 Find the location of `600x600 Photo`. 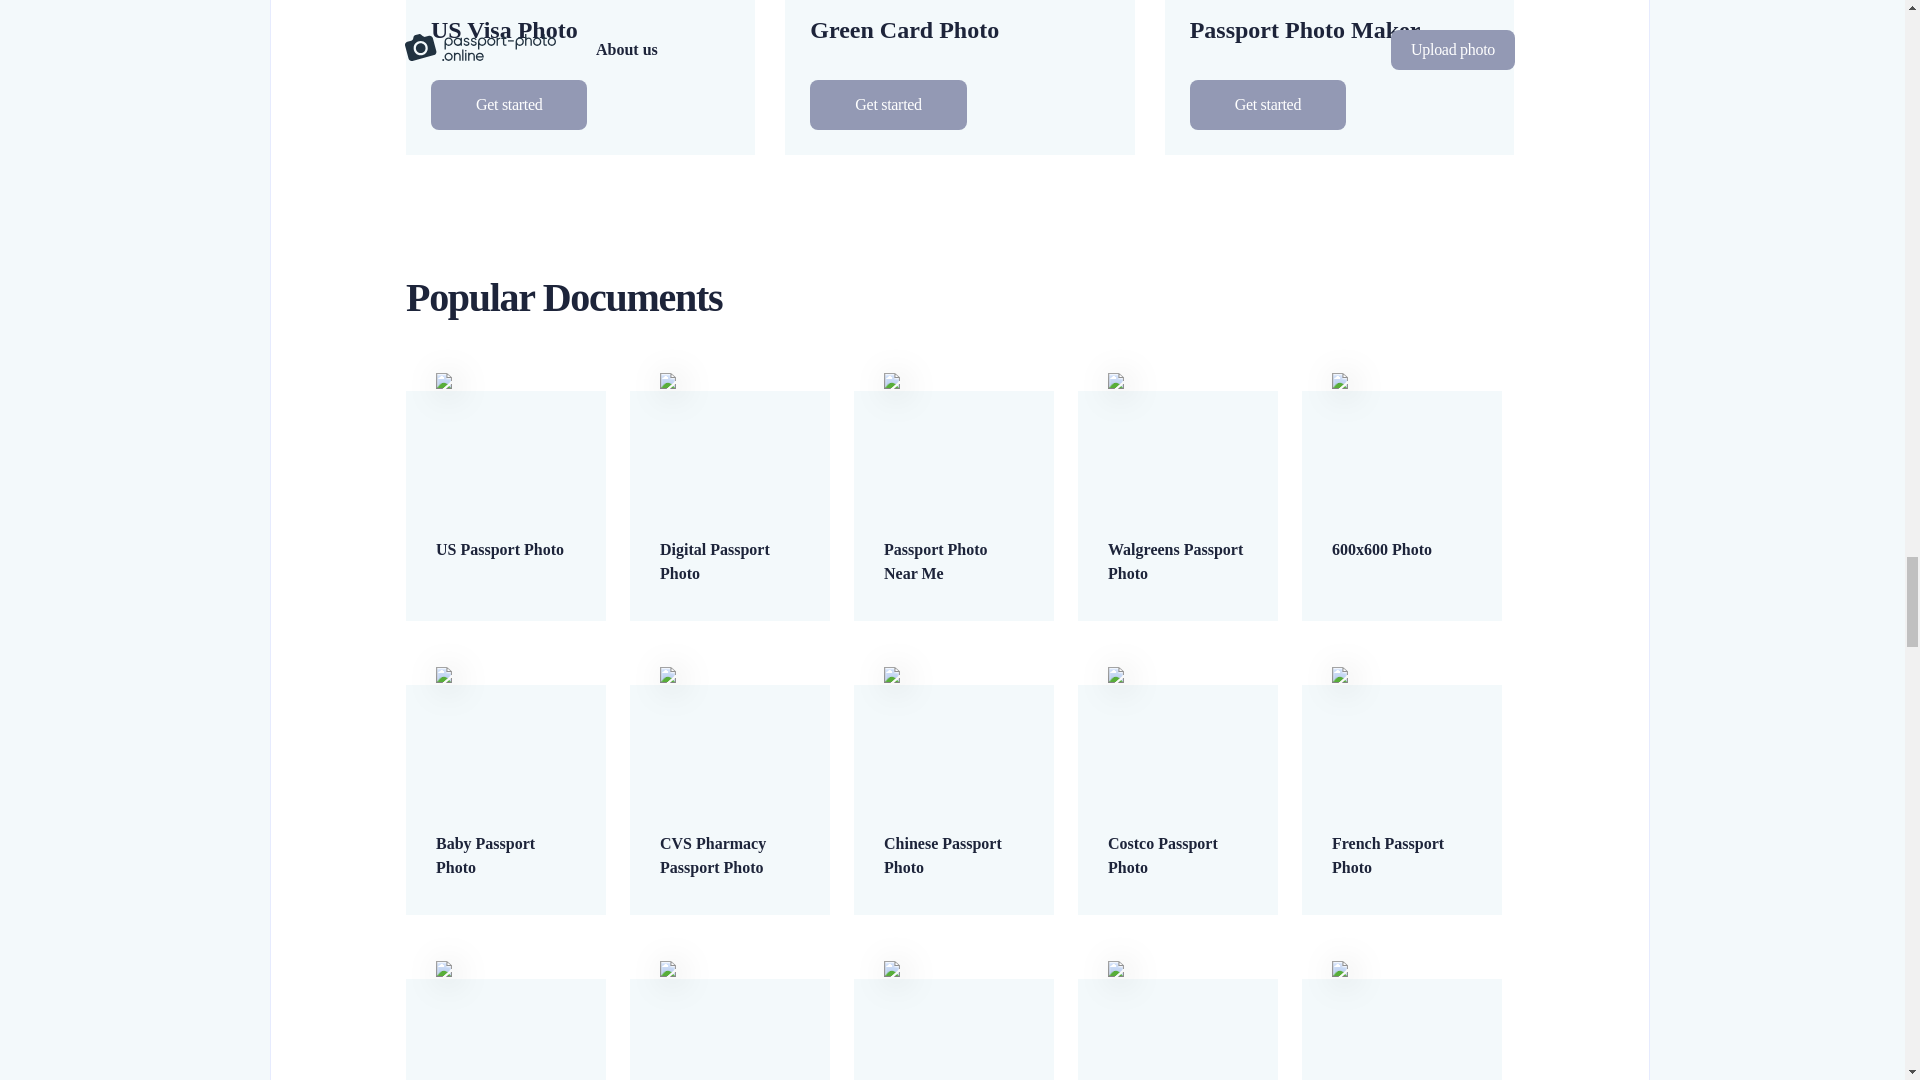

600x600 Photo is located at coordinates (1402, 513).